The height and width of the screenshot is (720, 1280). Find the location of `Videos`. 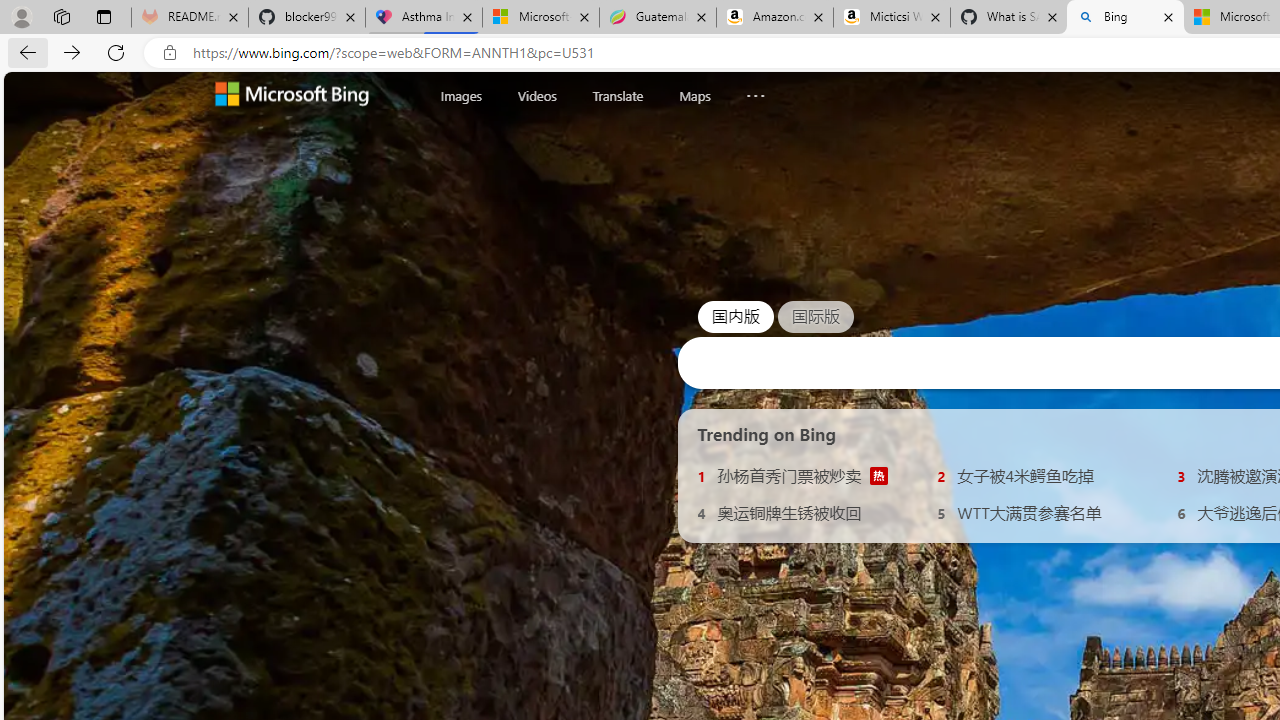

Videos is located at coordinates (536, 96).